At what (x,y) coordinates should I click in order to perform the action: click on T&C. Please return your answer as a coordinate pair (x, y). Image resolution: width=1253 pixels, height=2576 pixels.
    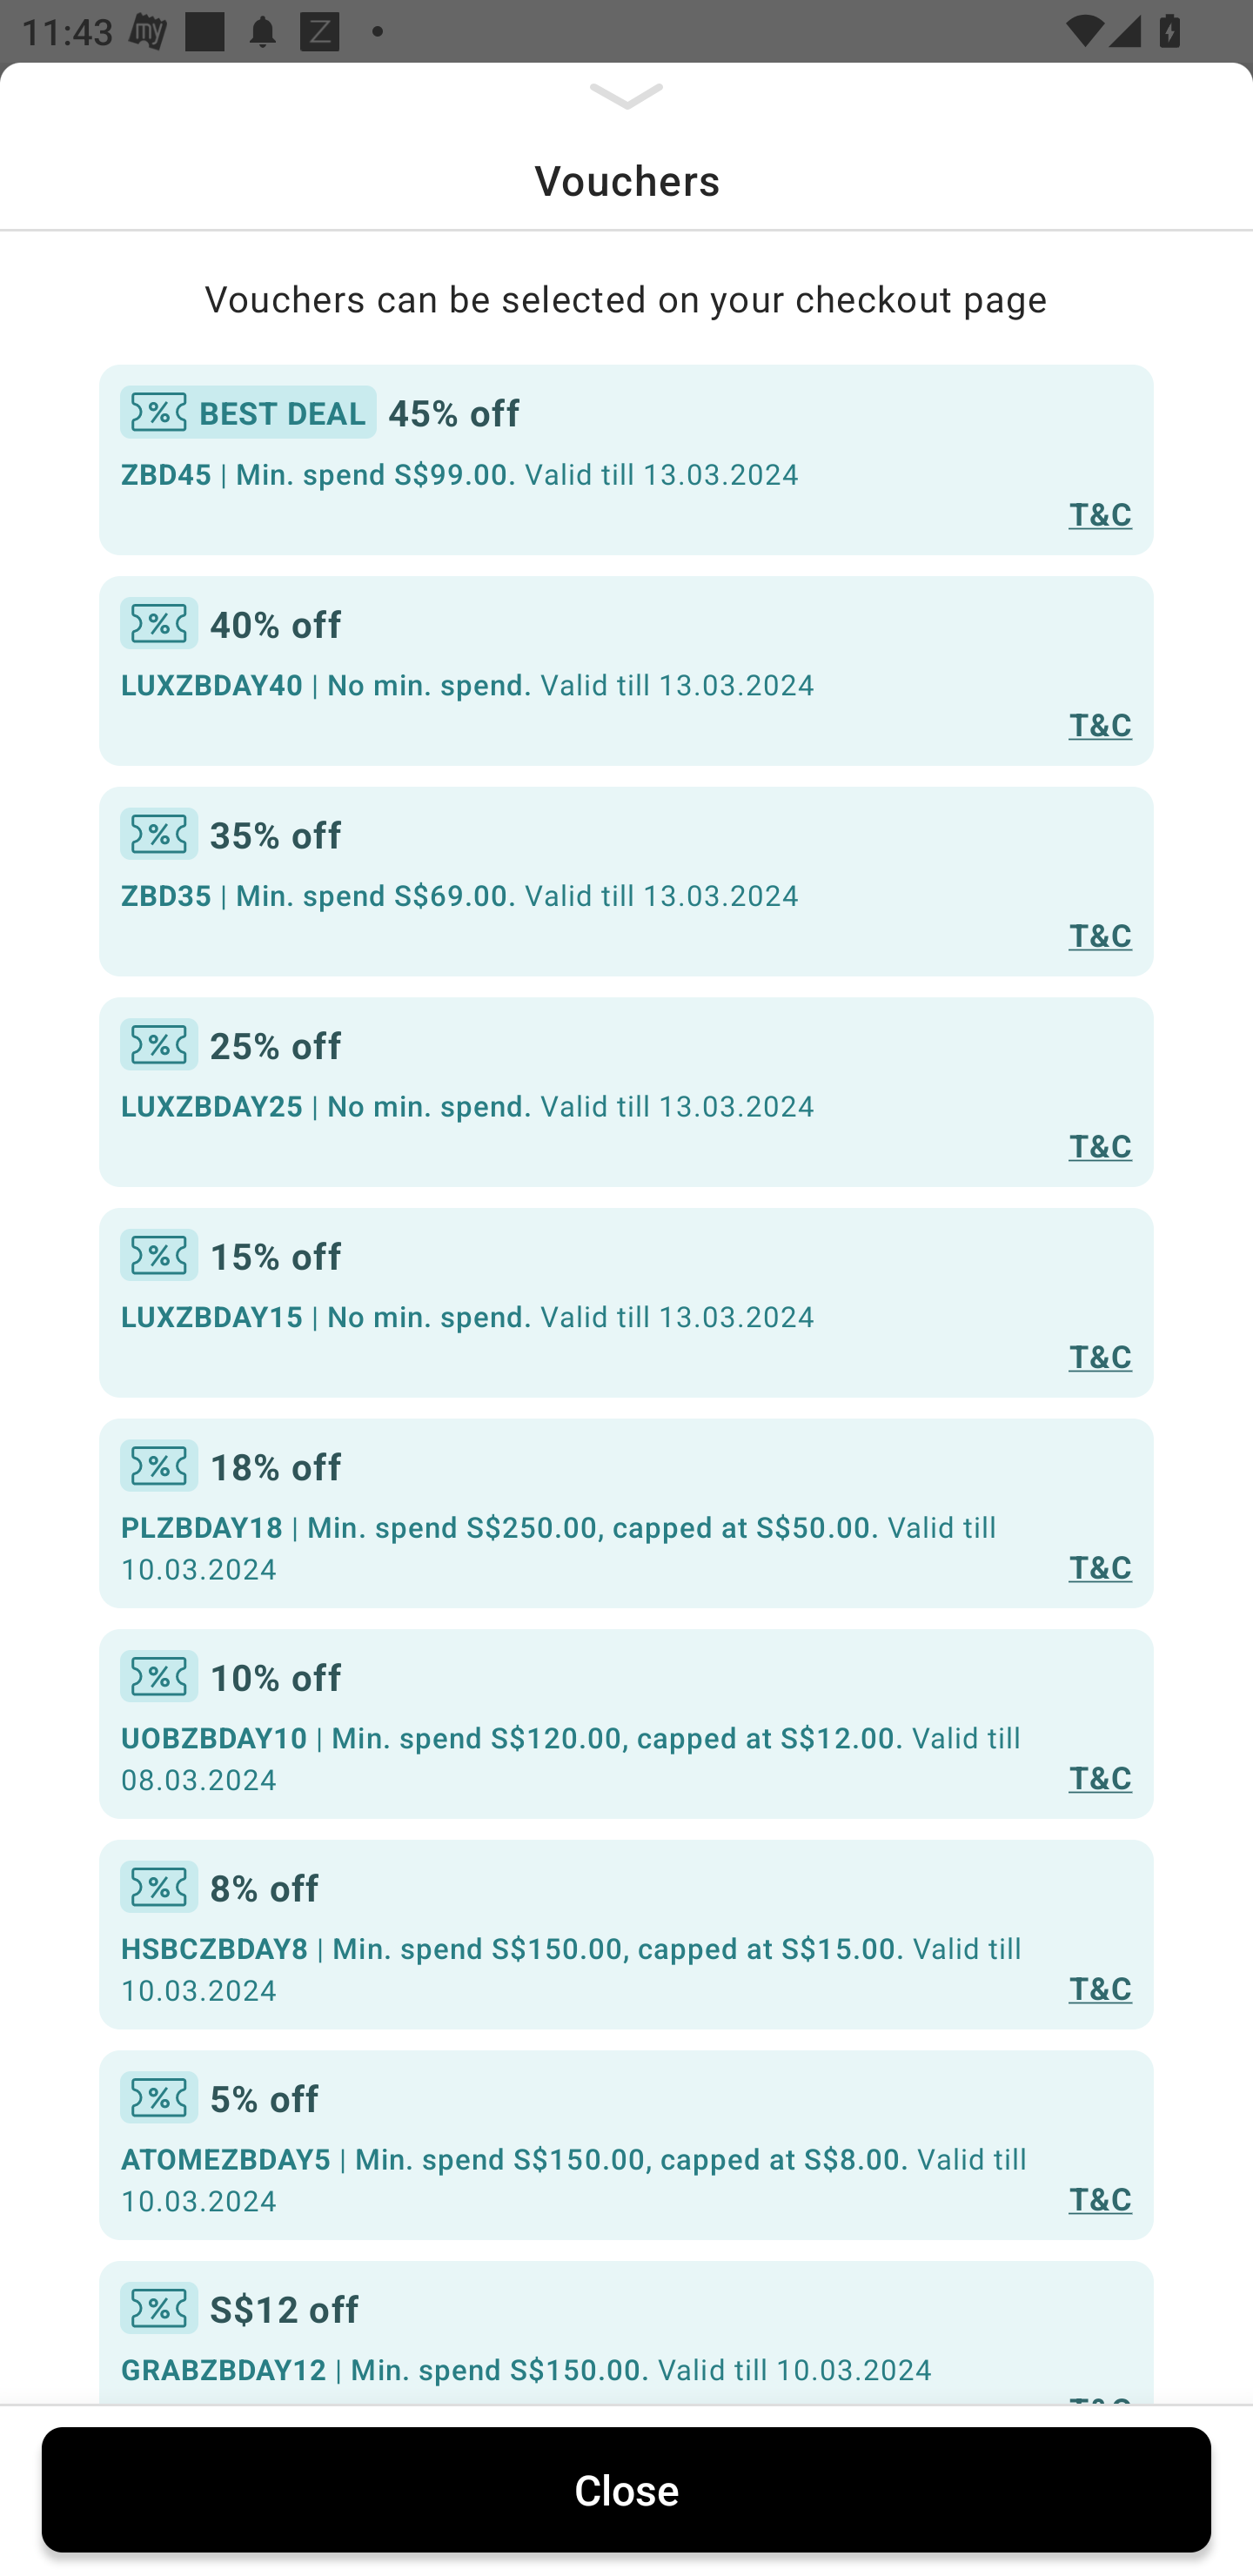
    Looking at the image, I should click on (1100, 1566).